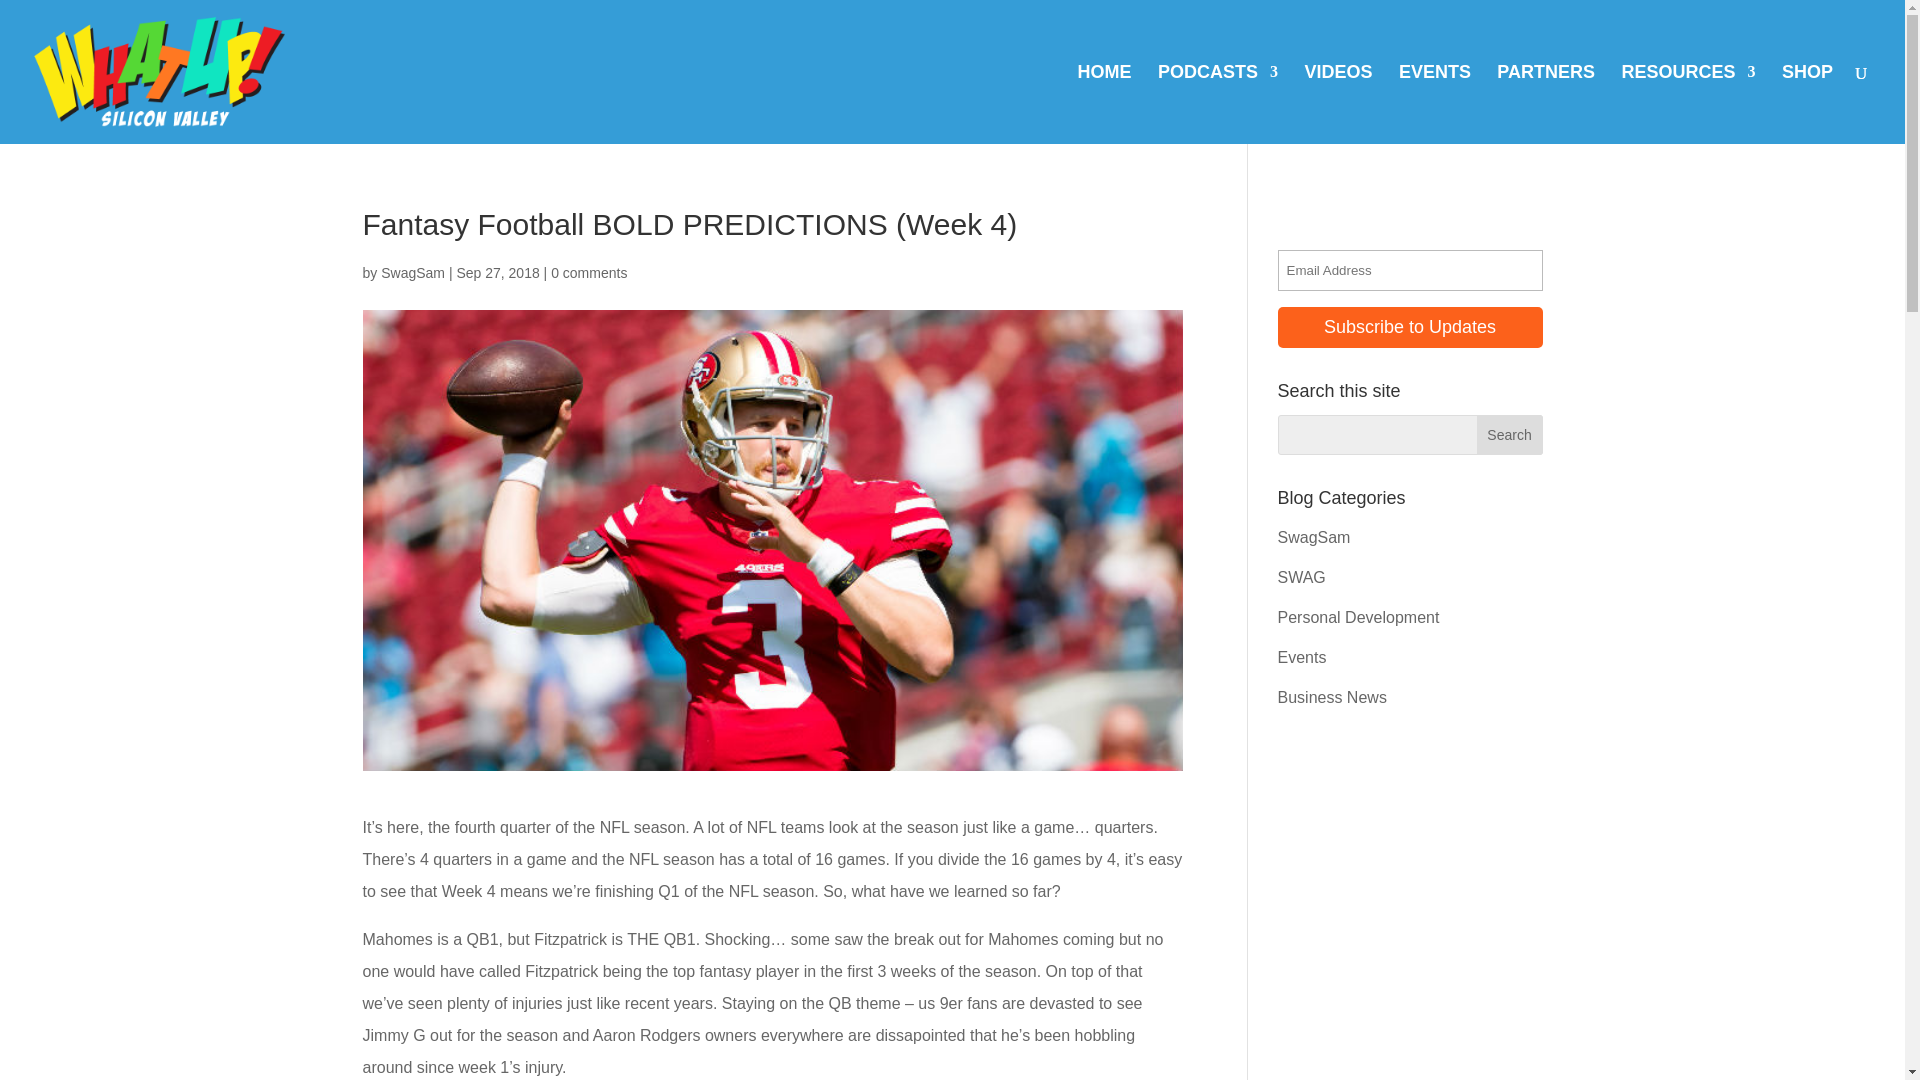 Image resolution: width=1920 pixels, height=1080 pixels. Describe the element at coordinates (1510, 434) in the screenshot. I see `Search` at that location.